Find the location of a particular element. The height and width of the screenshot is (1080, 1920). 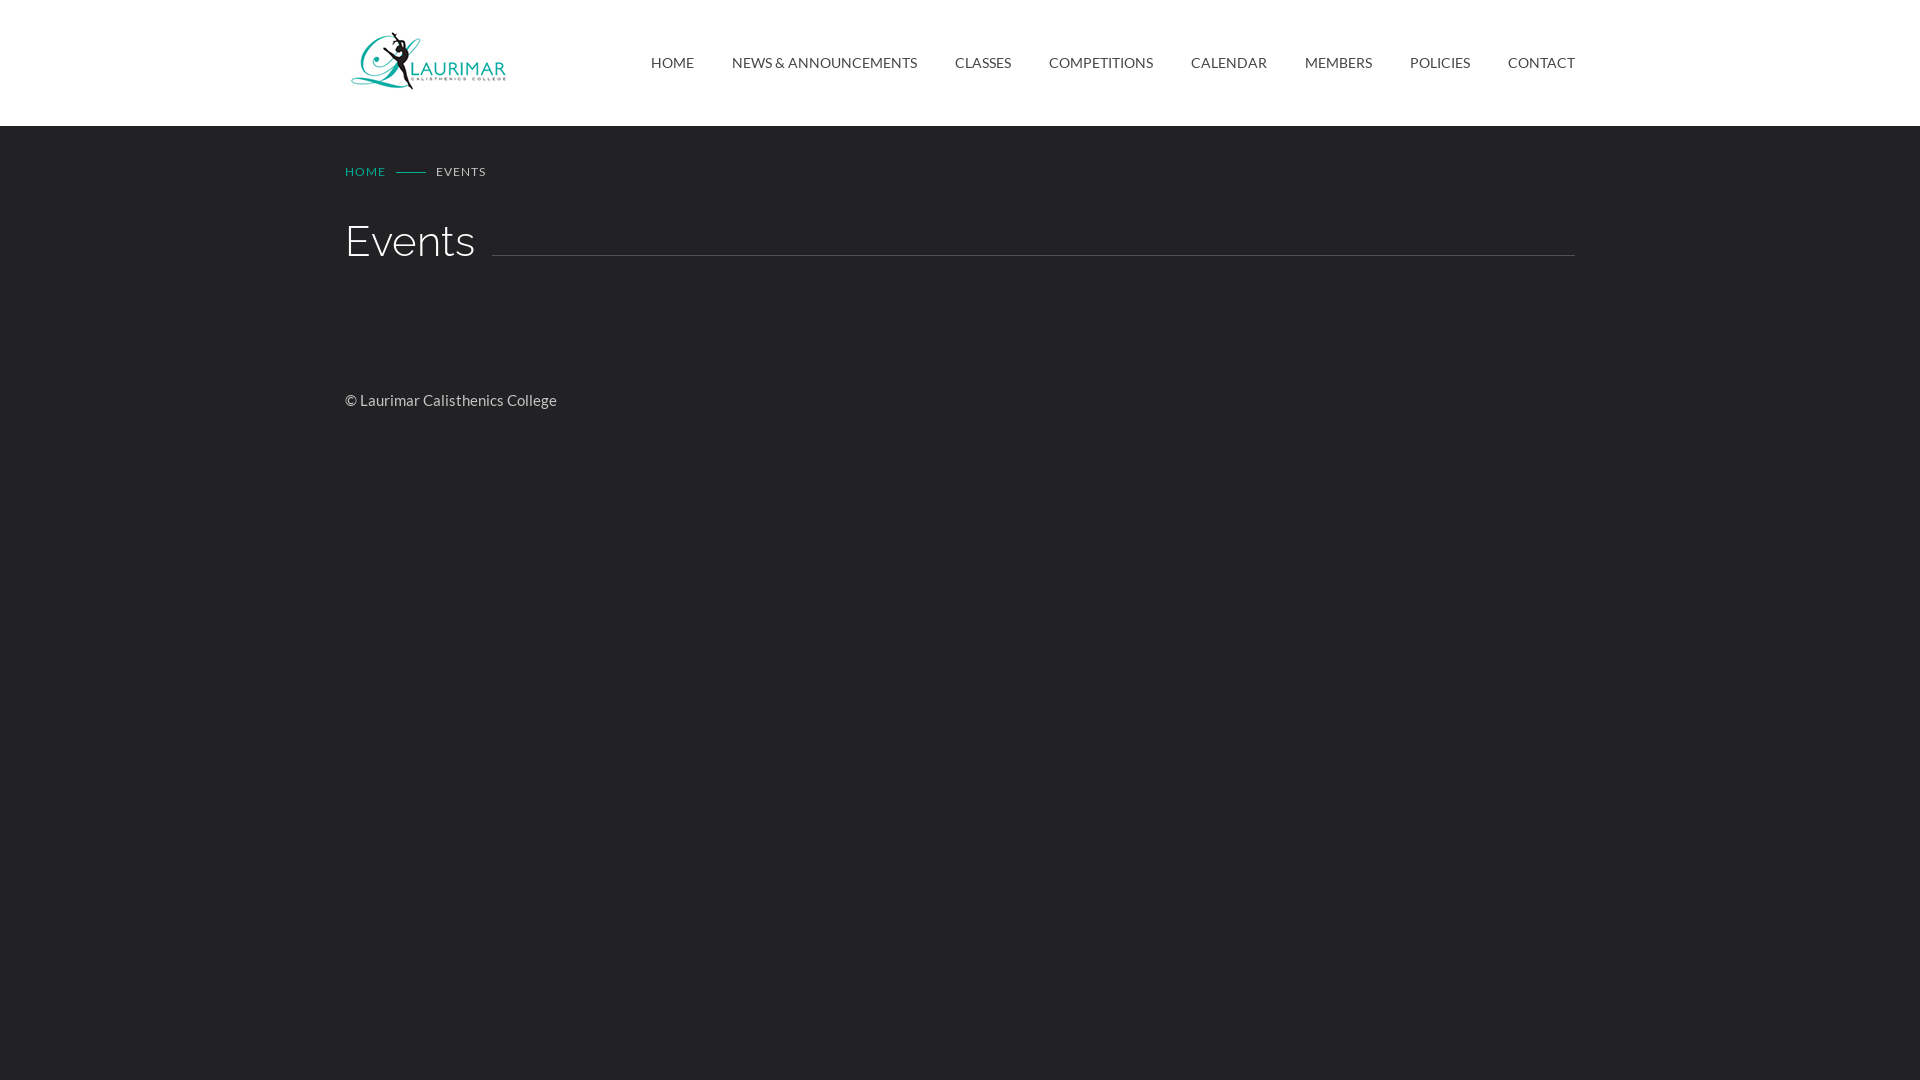

Laurimar Calisthenics College is located at coordinates (498, 63).